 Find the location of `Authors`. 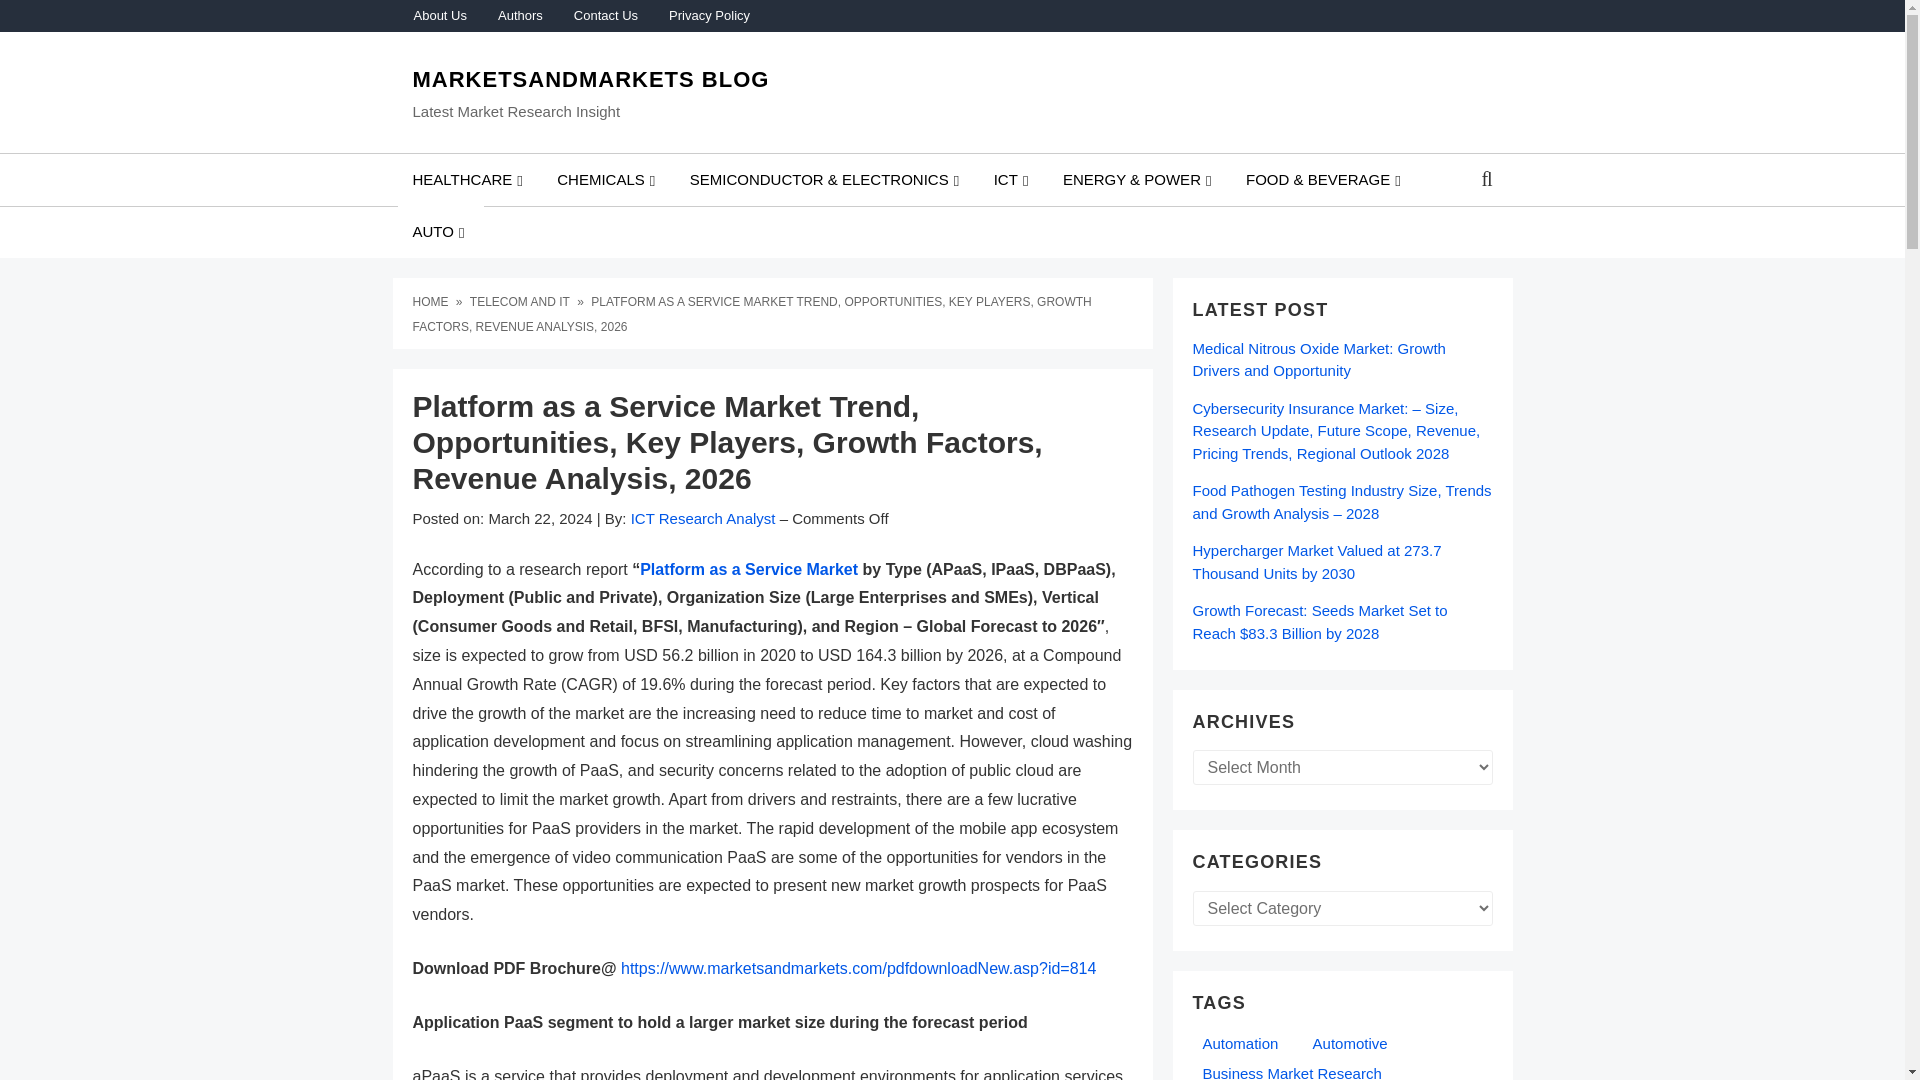

Authors is located at coordinates (520, 16).